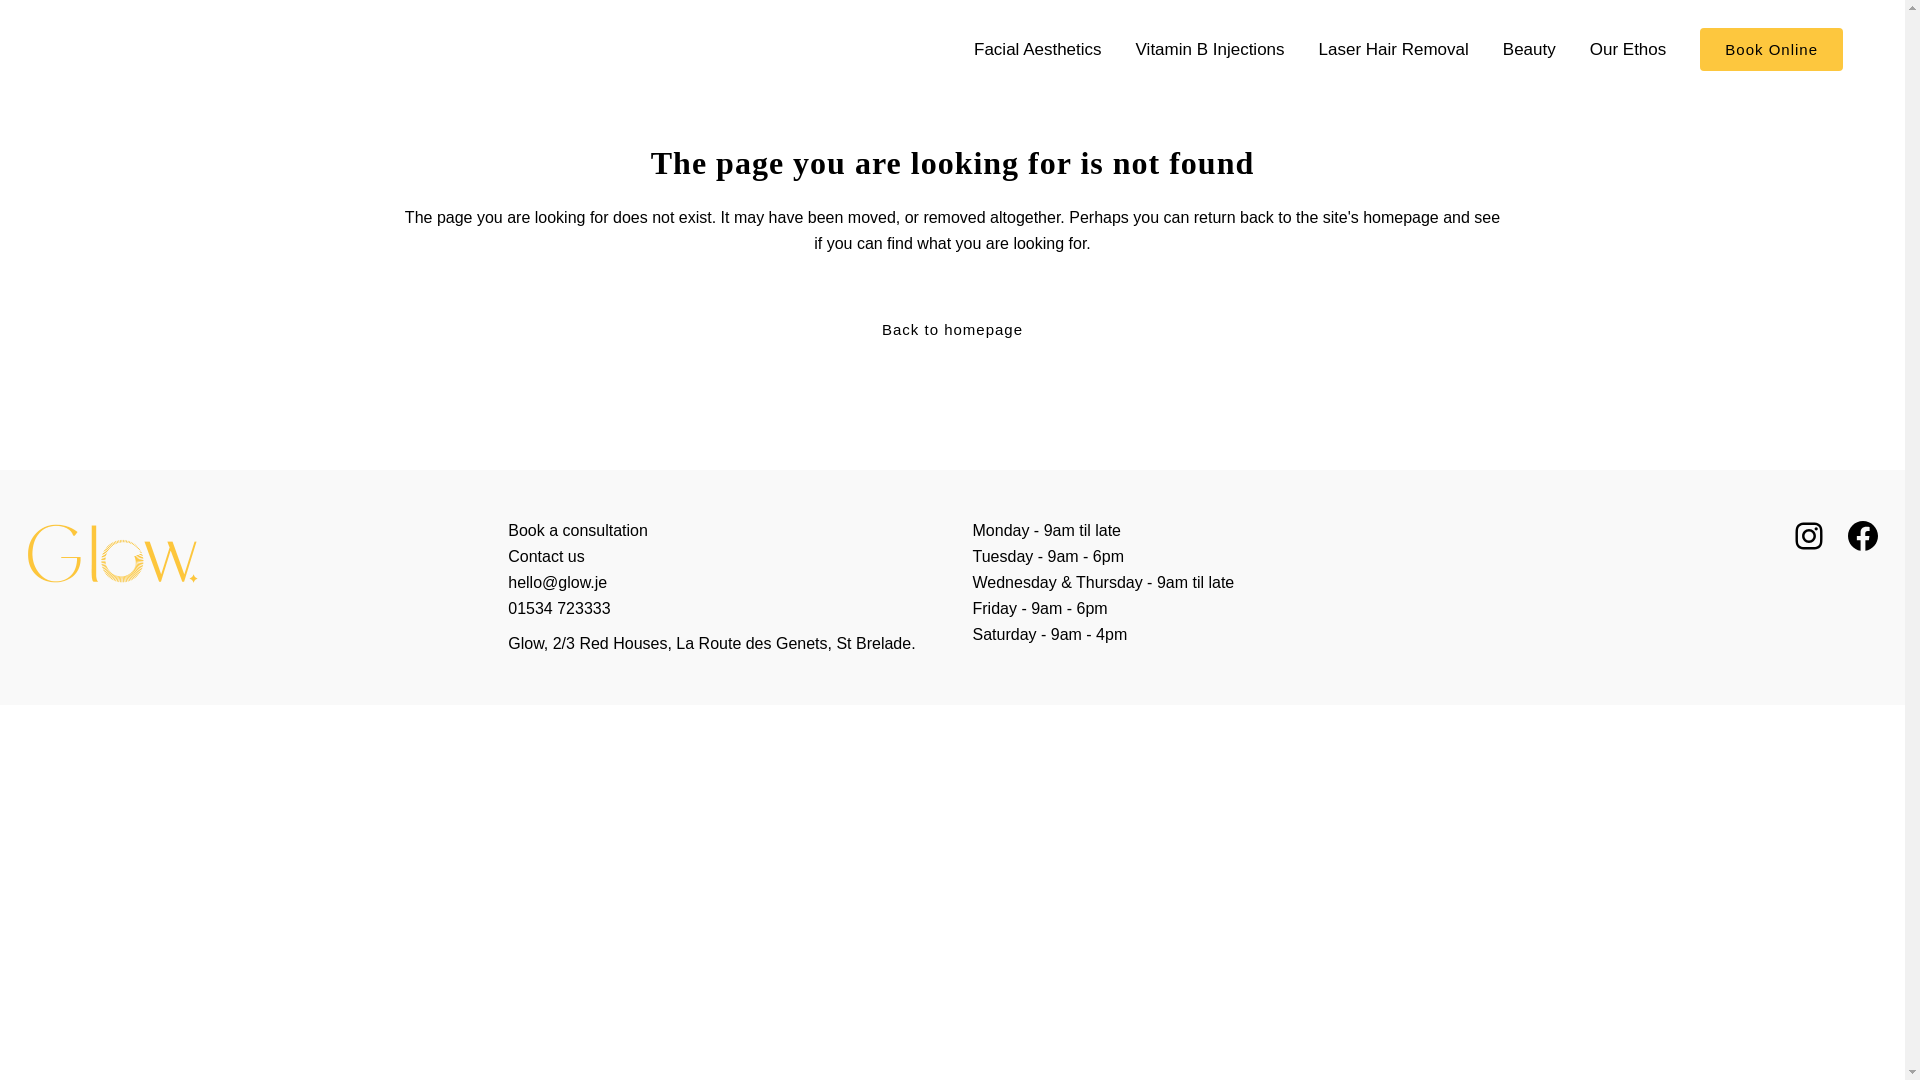  Describe the element at coordinates (1809, 536) in the screenshot. I see `Instagram` at that location.